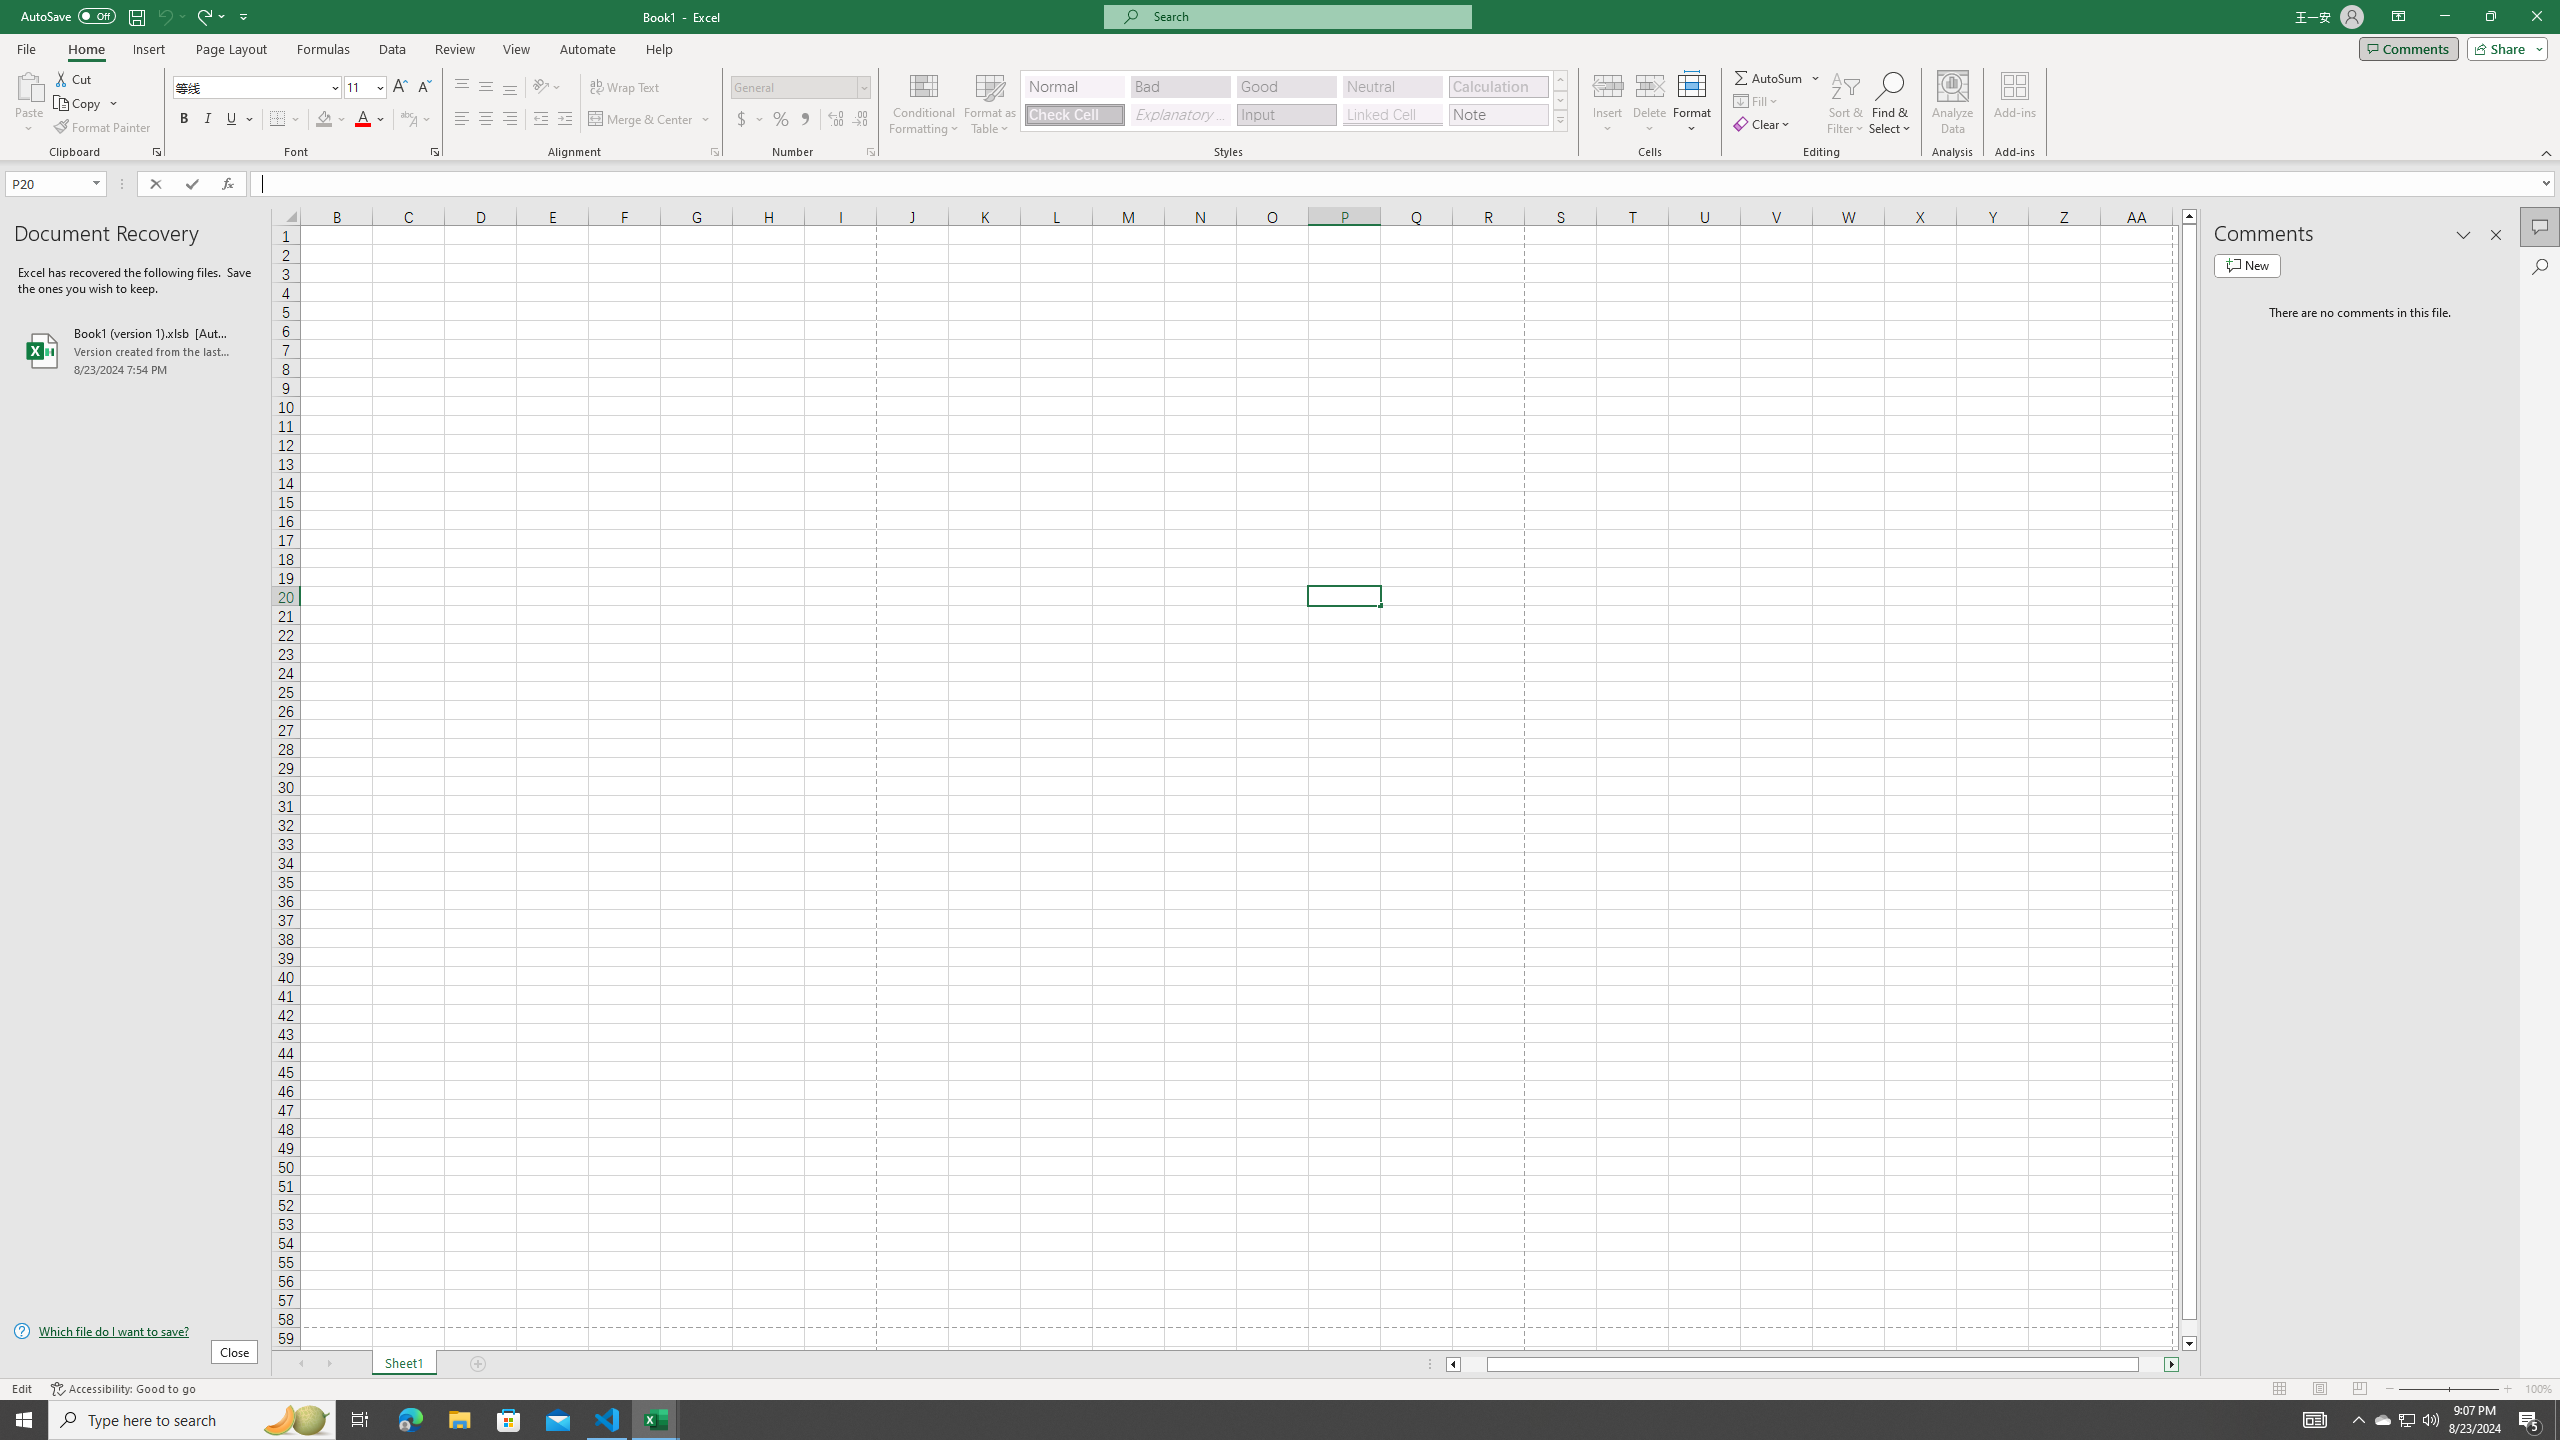 The height and width of the screenshot is (1440, 2560). Describe the element at coordinates (1074, 114) in the screenshot. I see `Check Cell` at that location.